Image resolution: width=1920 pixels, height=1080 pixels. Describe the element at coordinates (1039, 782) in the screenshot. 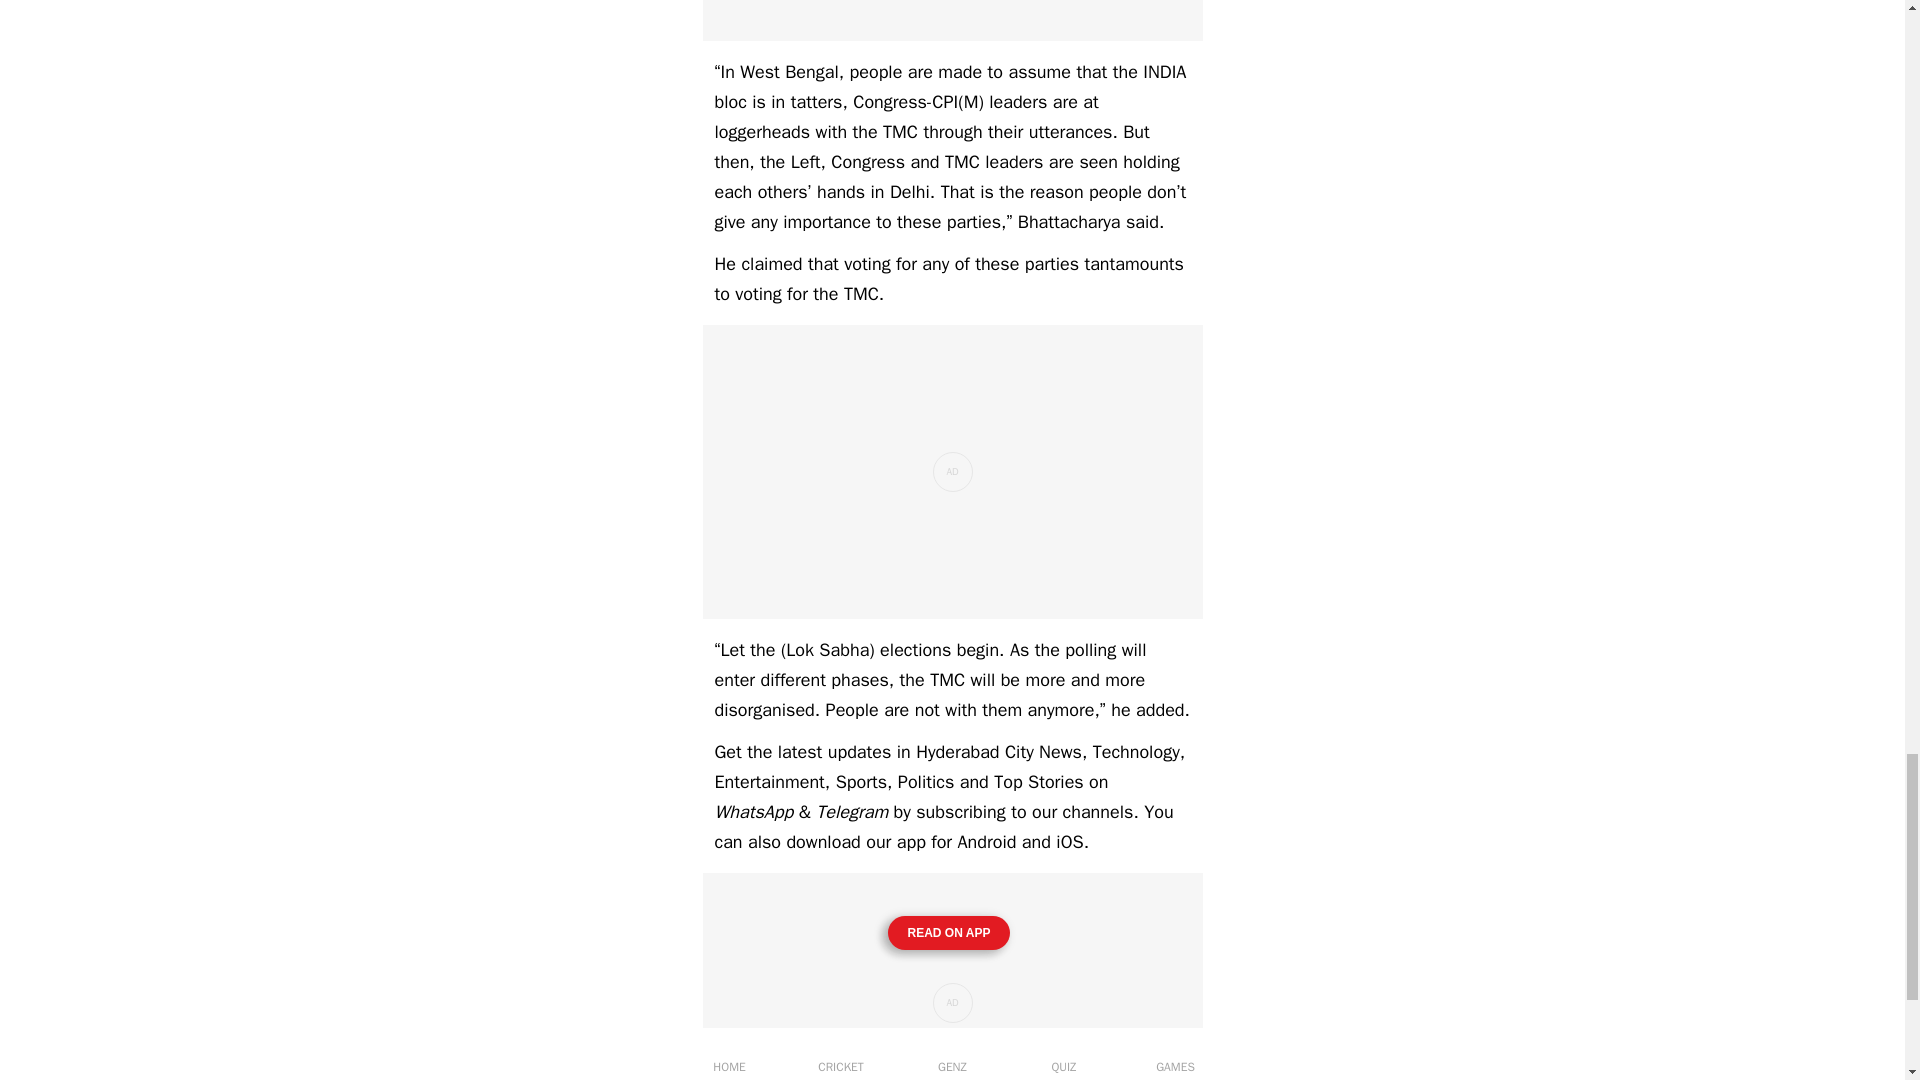

I see `Top Stories` at that location.